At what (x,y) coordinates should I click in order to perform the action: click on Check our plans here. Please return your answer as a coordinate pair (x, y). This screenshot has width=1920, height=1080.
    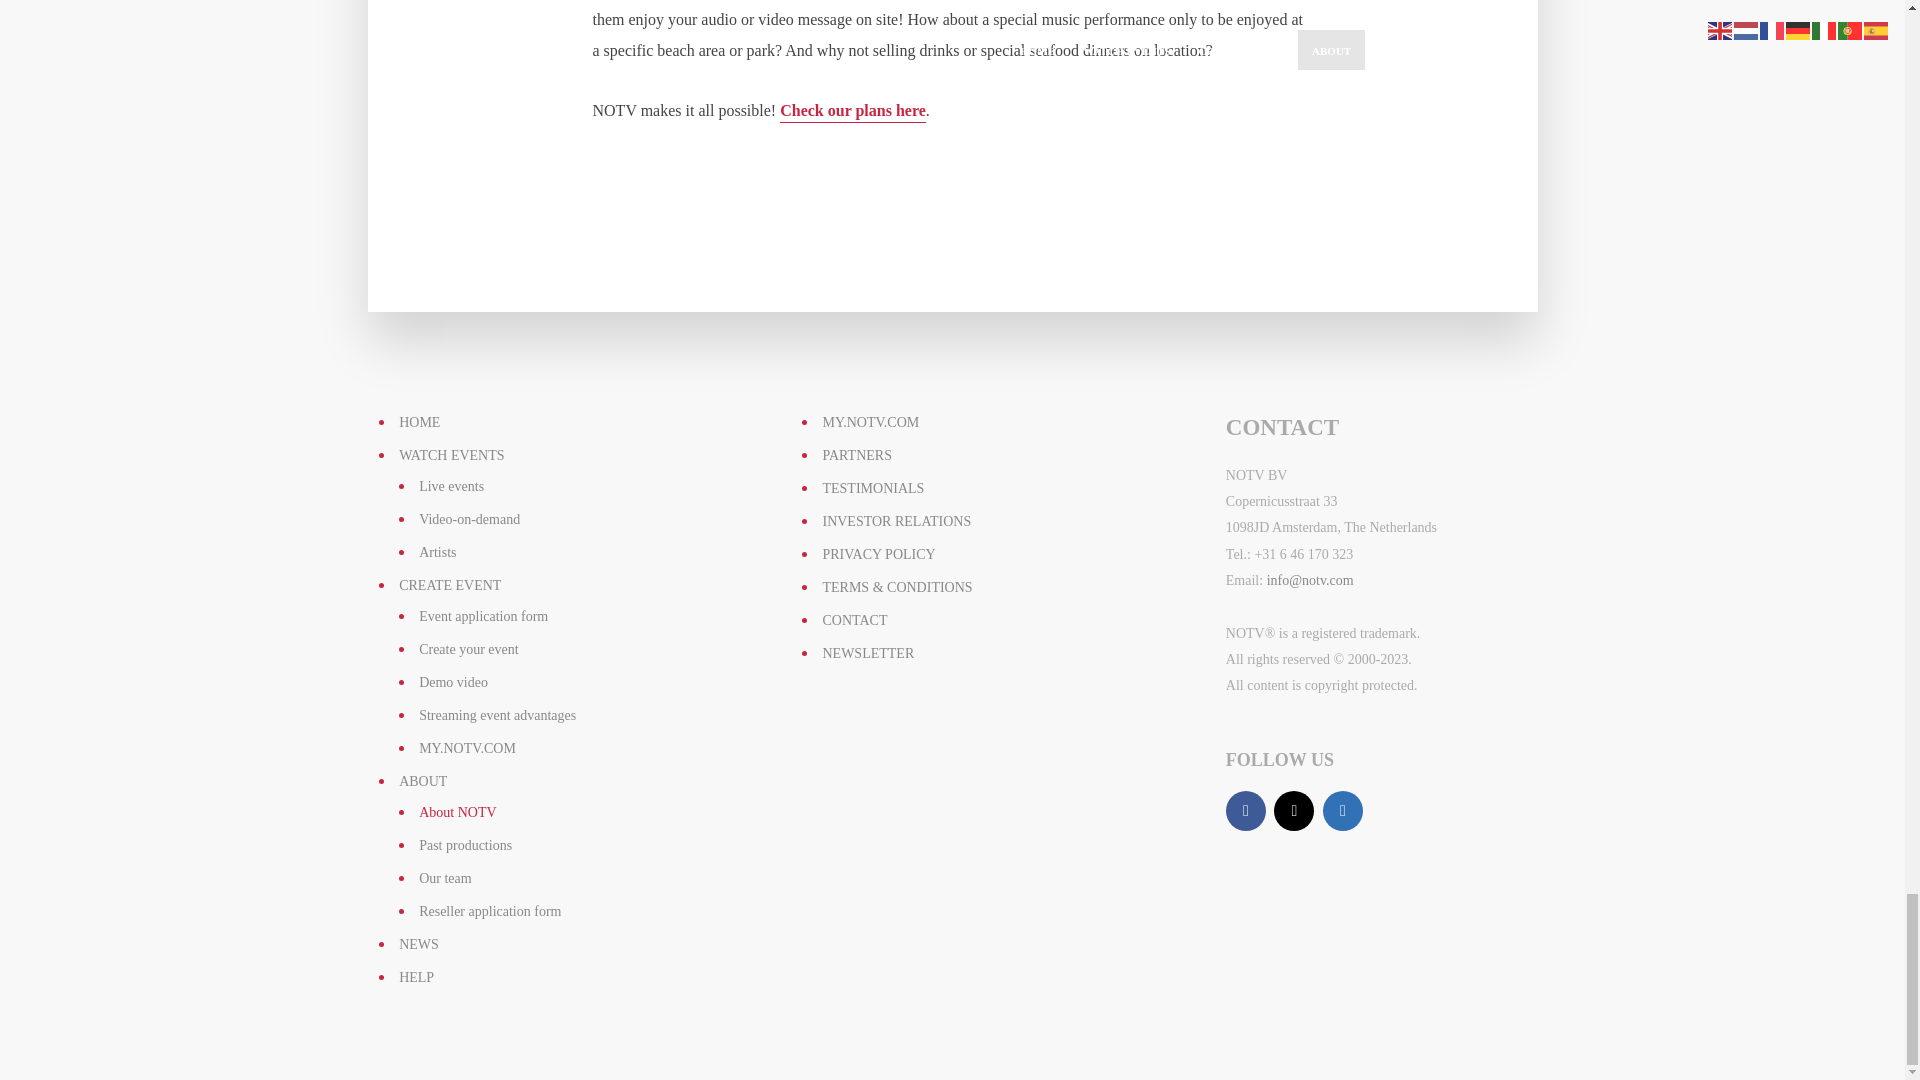
    Looking at the image, I should click on (852, 112).